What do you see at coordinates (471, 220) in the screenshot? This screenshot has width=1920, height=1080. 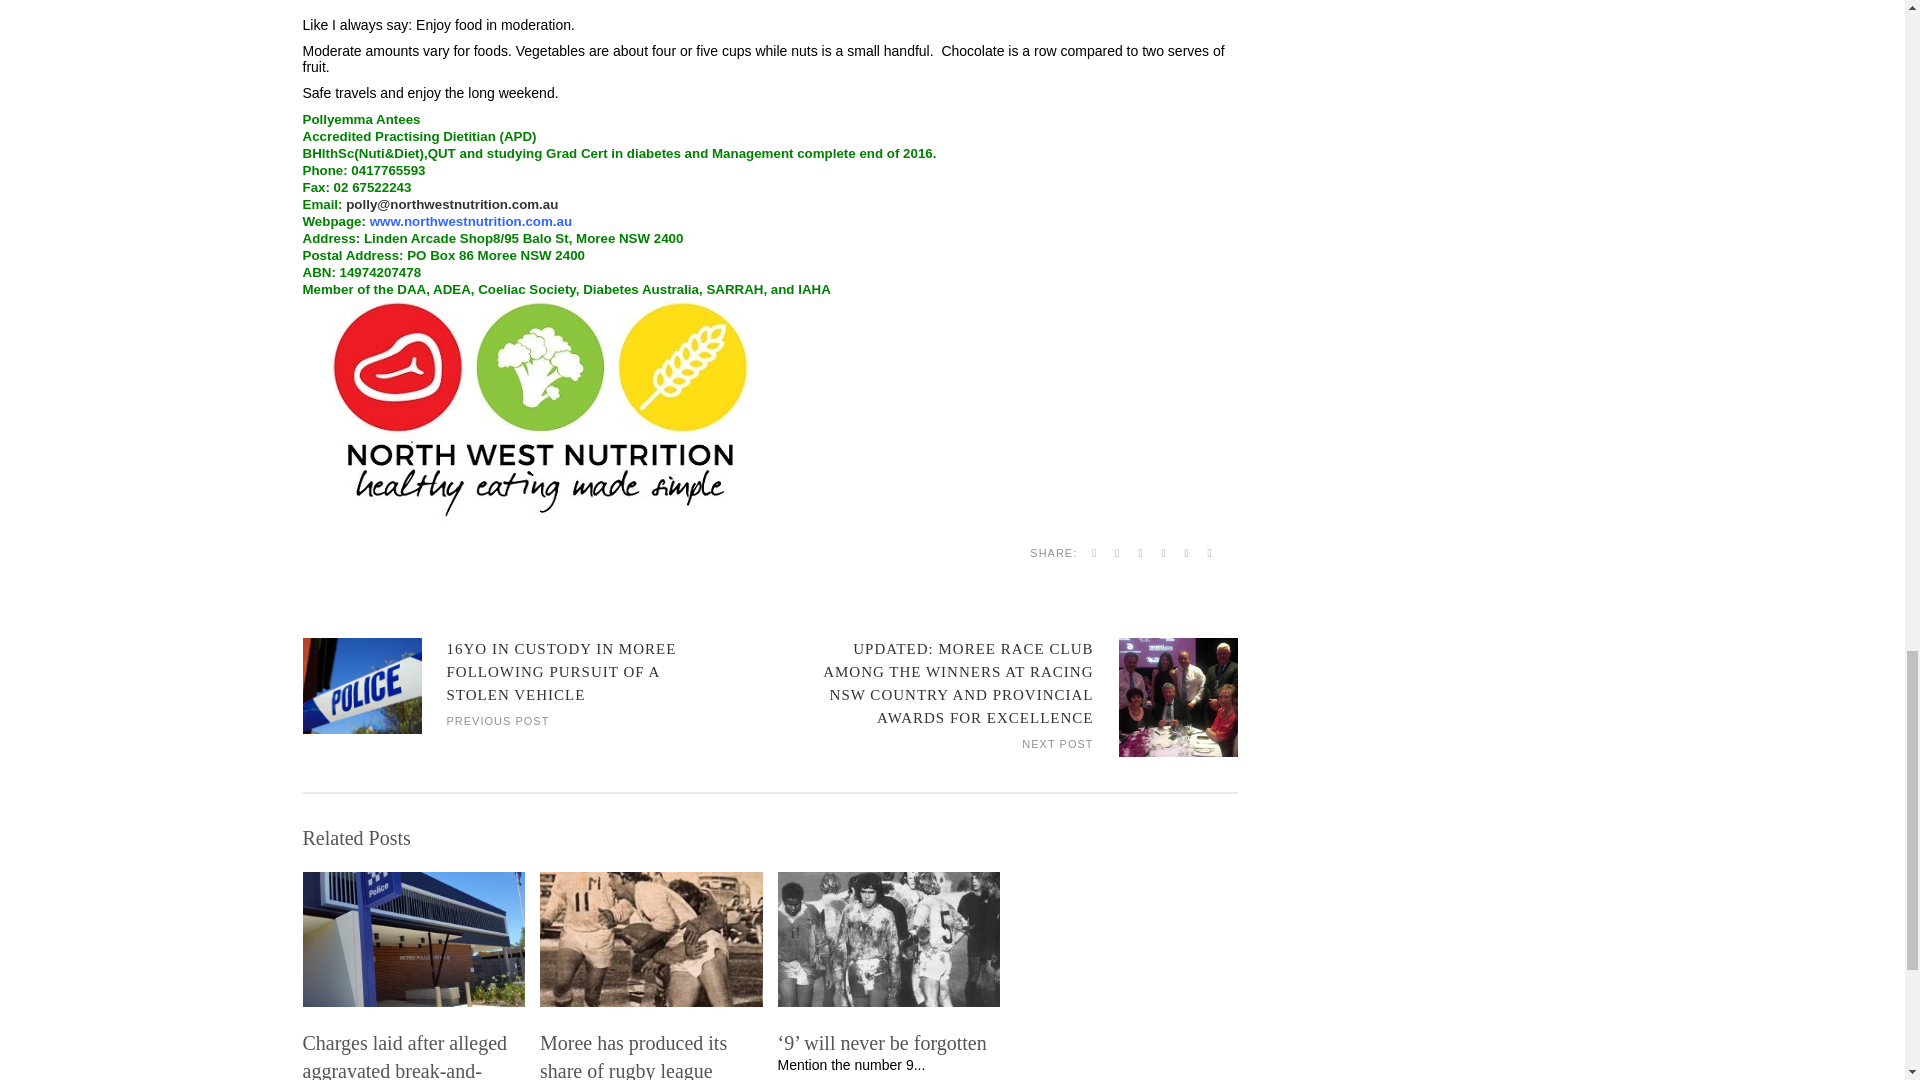 I see `www.northwestnutrition.com.au` at bounding box center [471, 220].